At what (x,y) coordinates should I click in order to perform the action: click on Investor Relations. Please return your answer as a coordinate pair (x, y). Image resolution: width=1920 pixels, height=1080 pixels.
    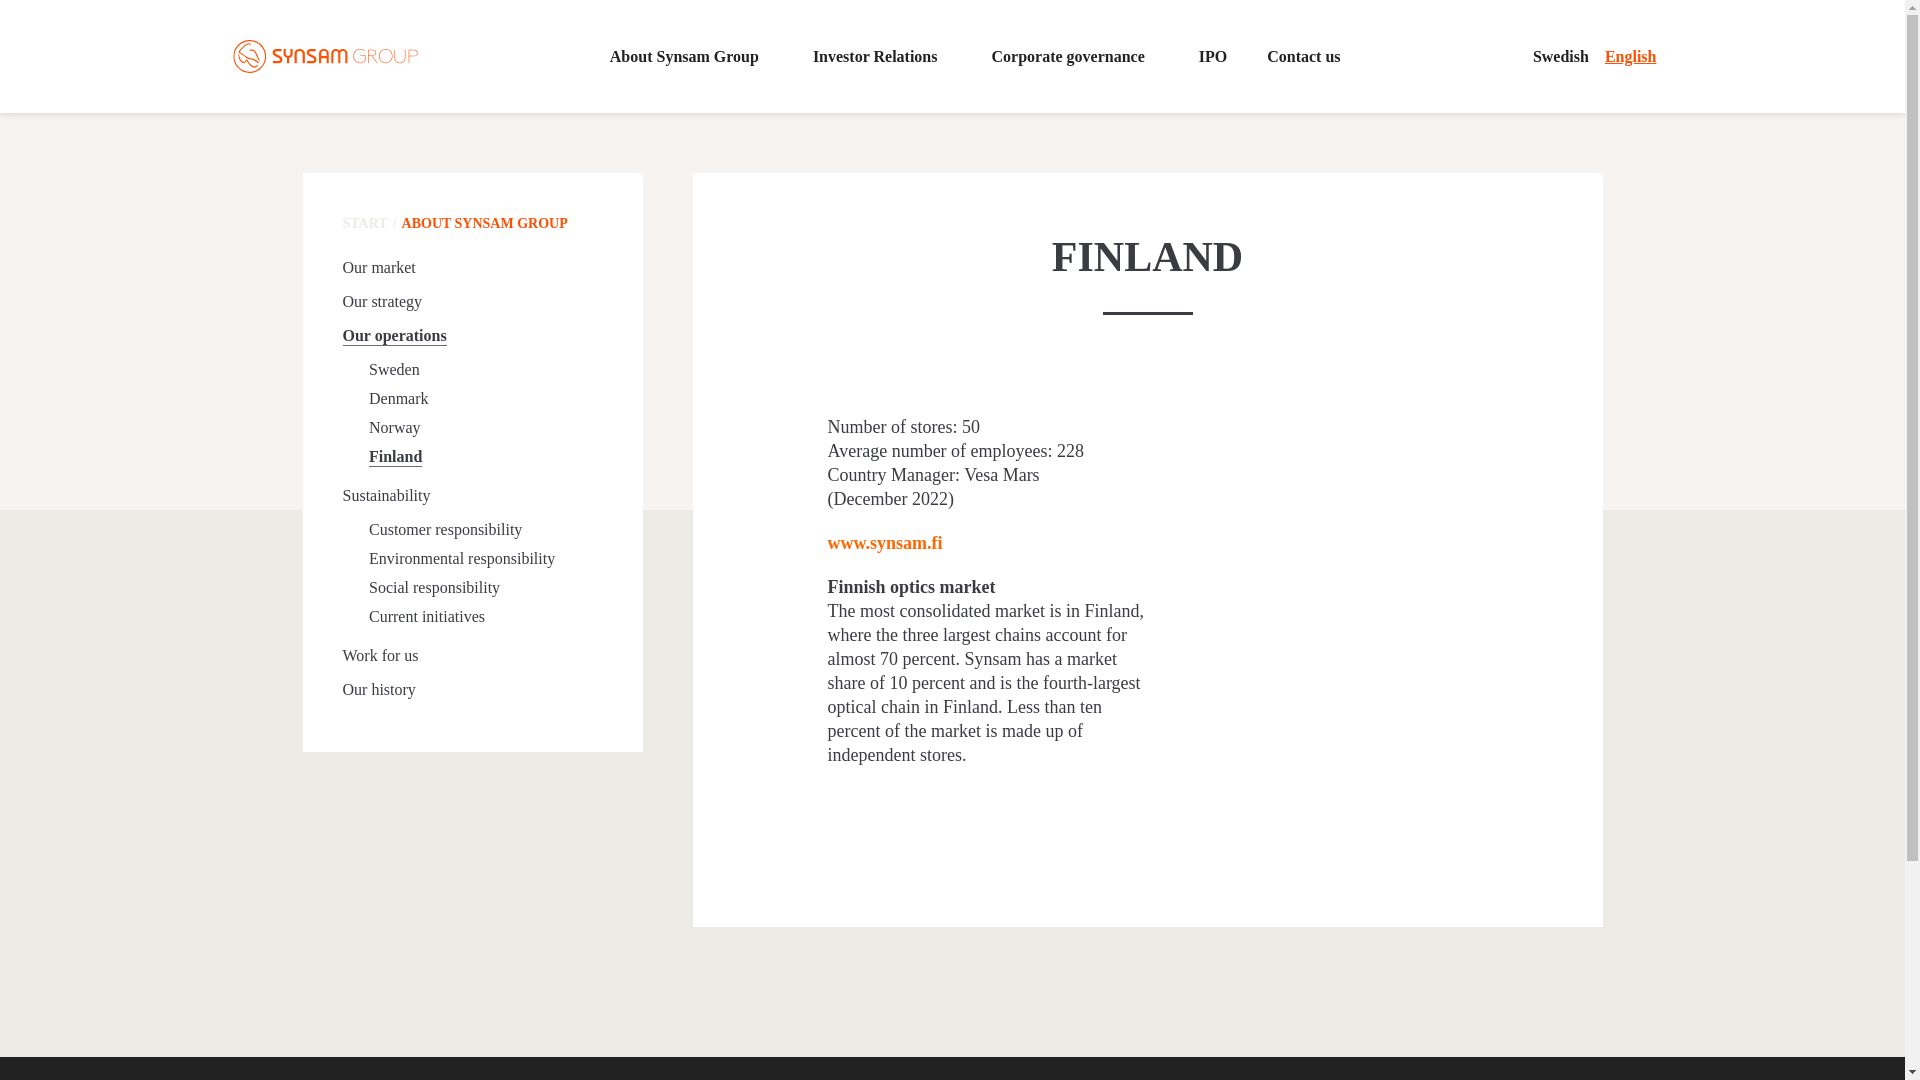
    Looking at the image, I should click on (882, 56).